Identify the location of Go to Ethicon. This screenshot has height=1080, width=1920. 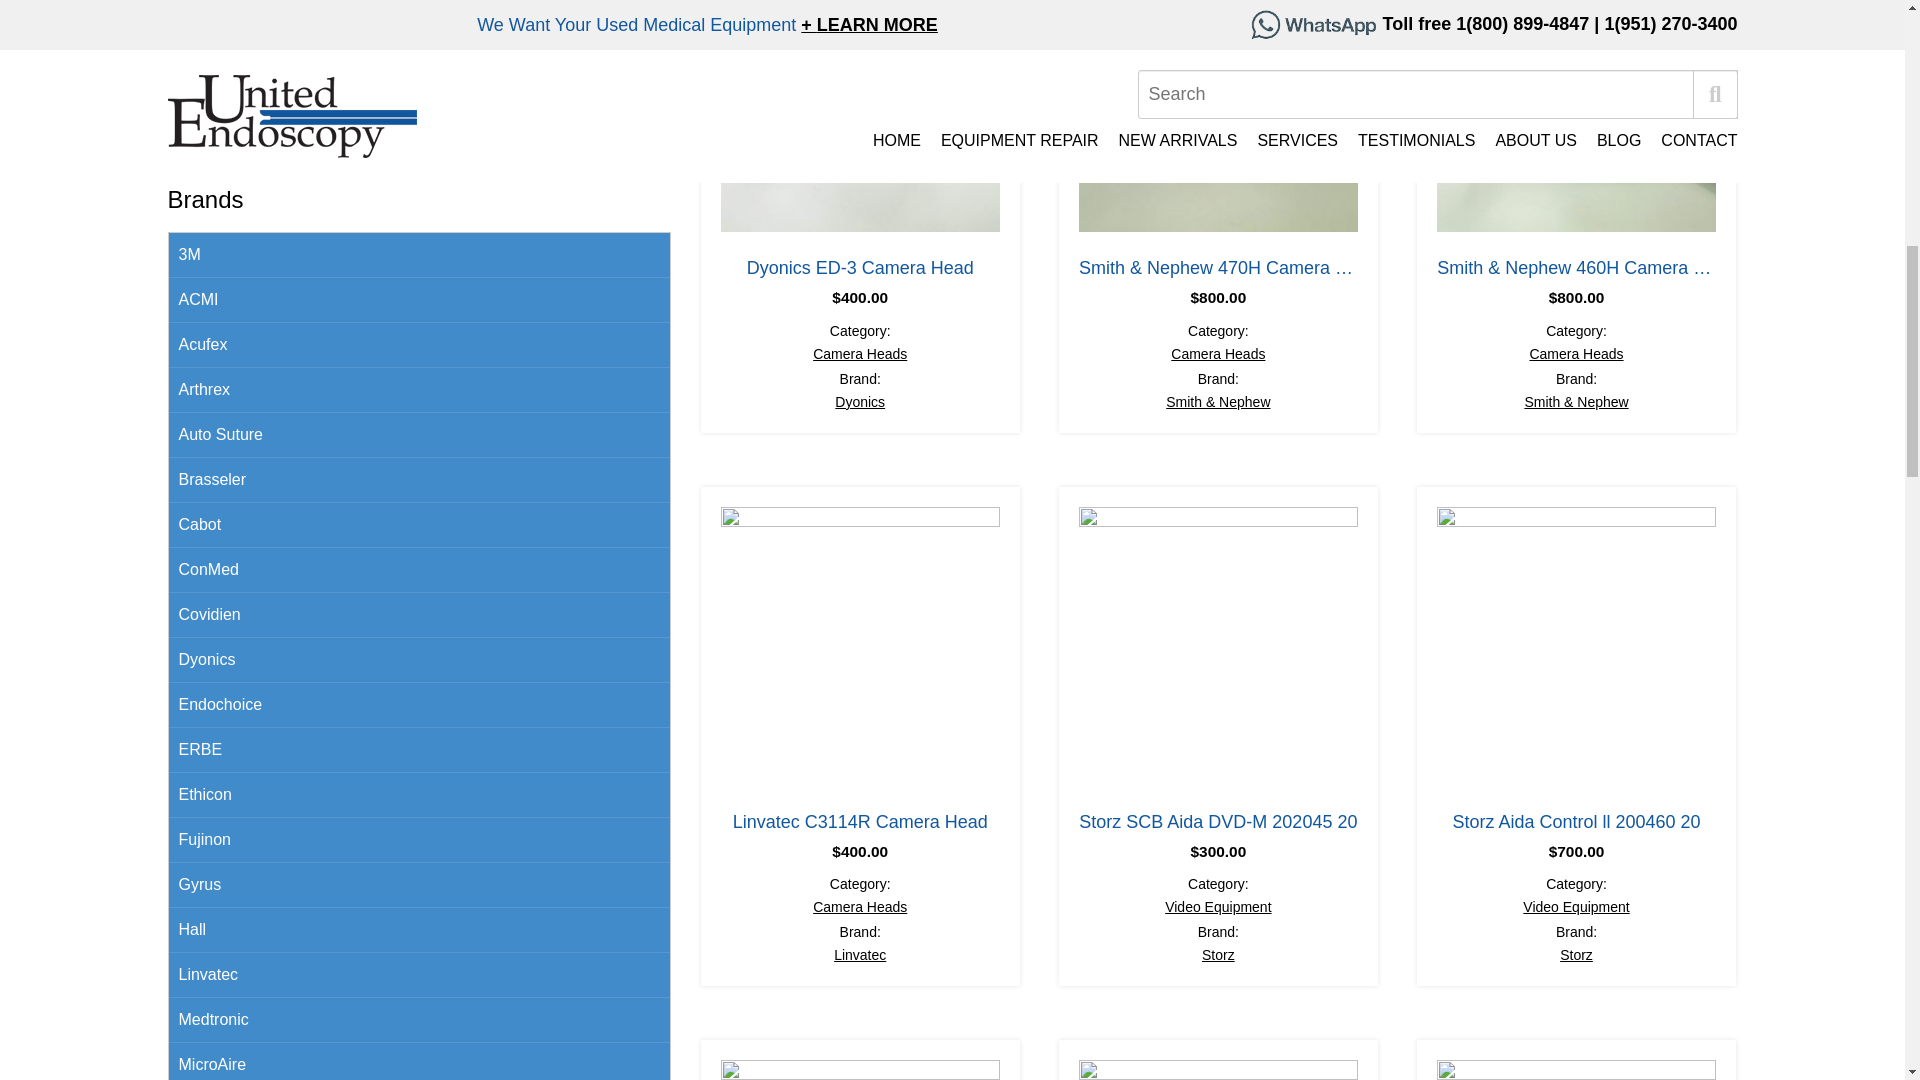
(418, 795).